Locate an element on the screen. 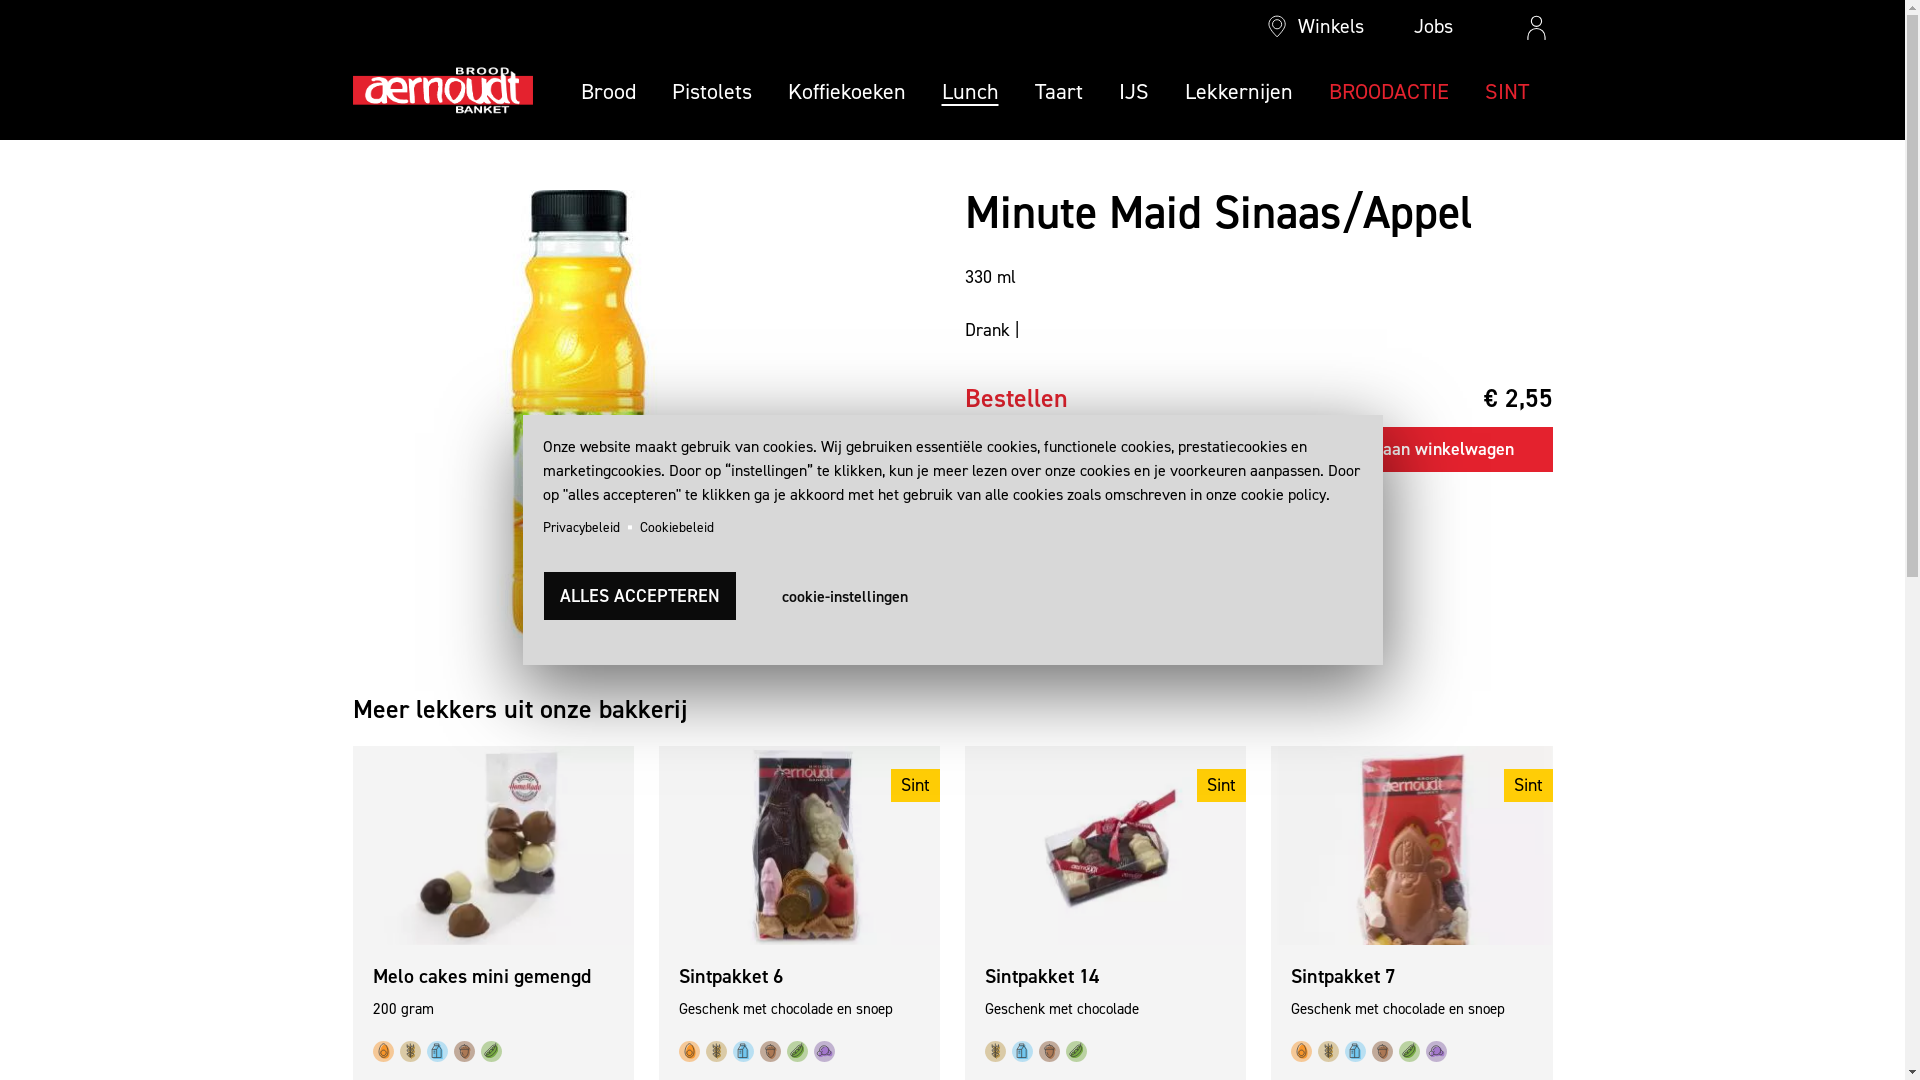  Pistolets is located at coordinates (712, 92).